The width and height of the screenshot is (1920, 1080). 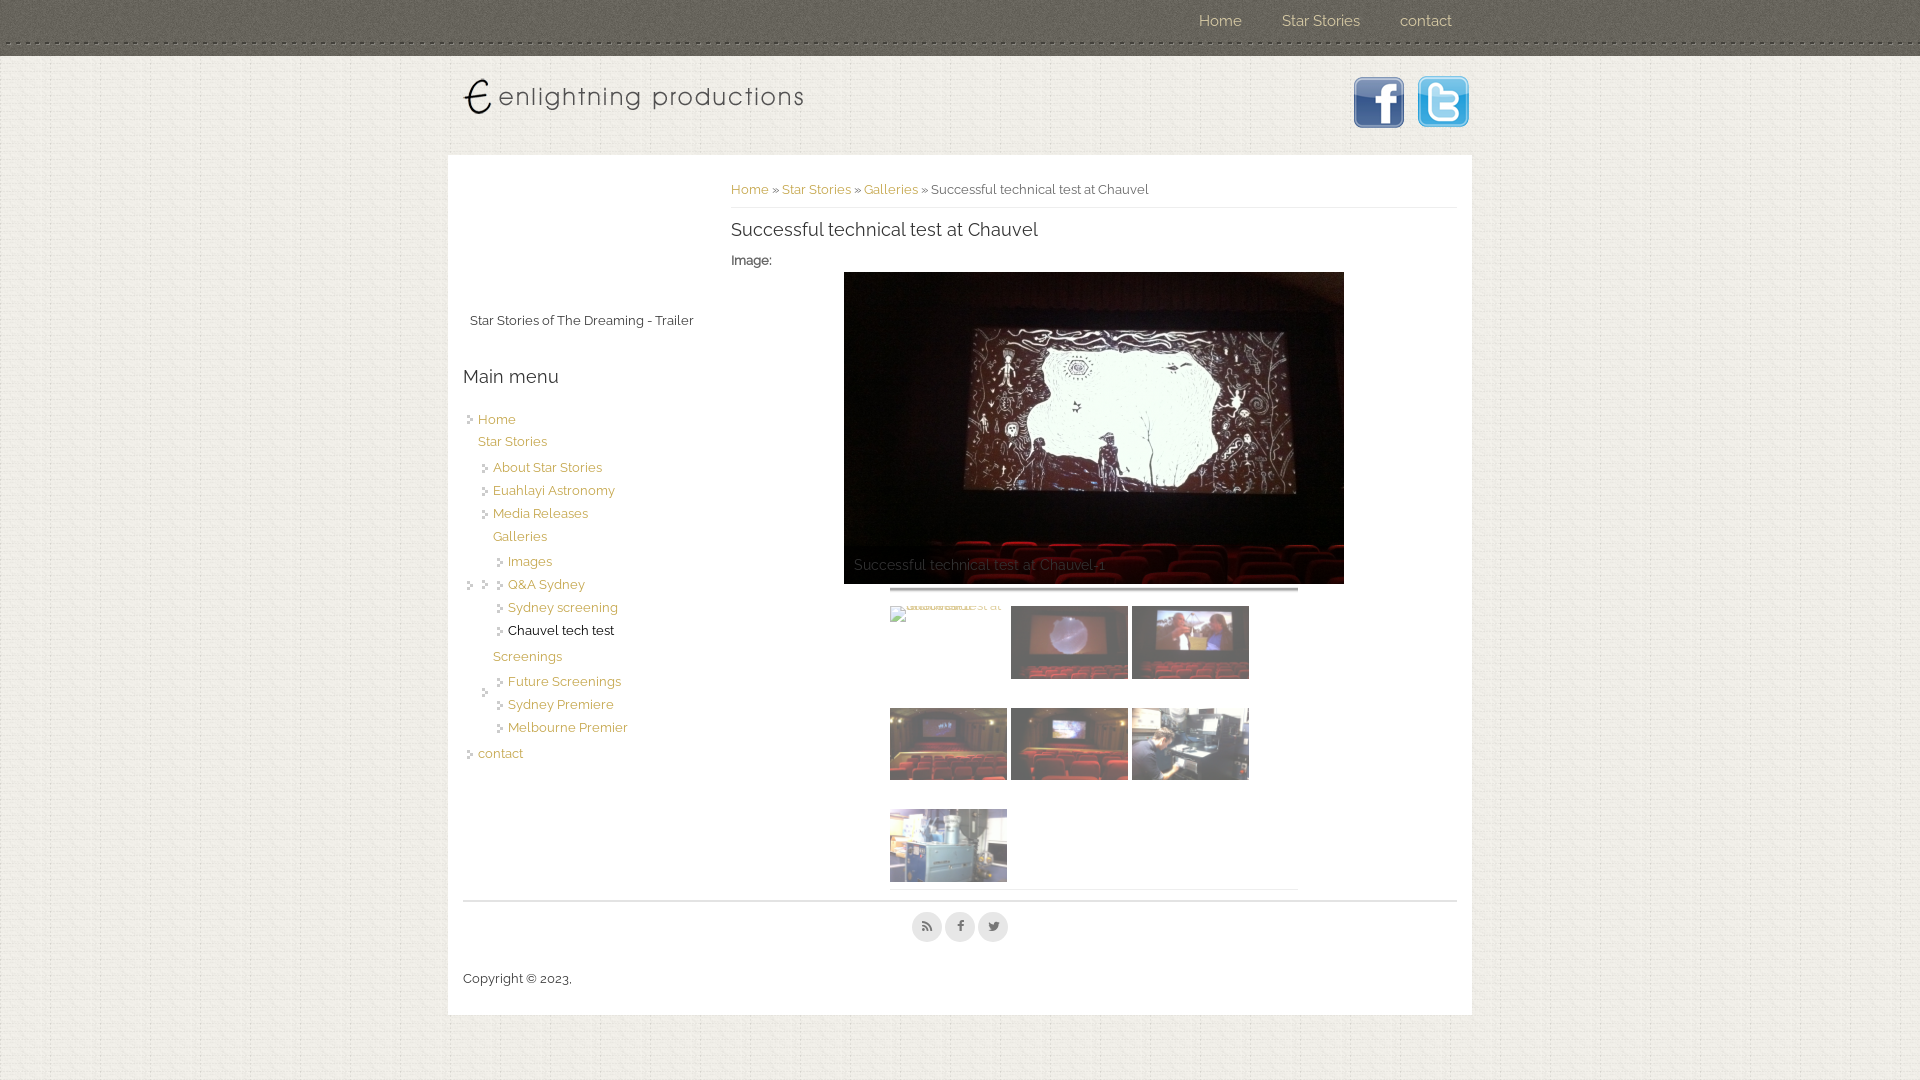 What do you see at coordinates (948, 744) in the screenshot?
I see `Successful technical test at Chauvel-4` at bounding box center [948, 744].